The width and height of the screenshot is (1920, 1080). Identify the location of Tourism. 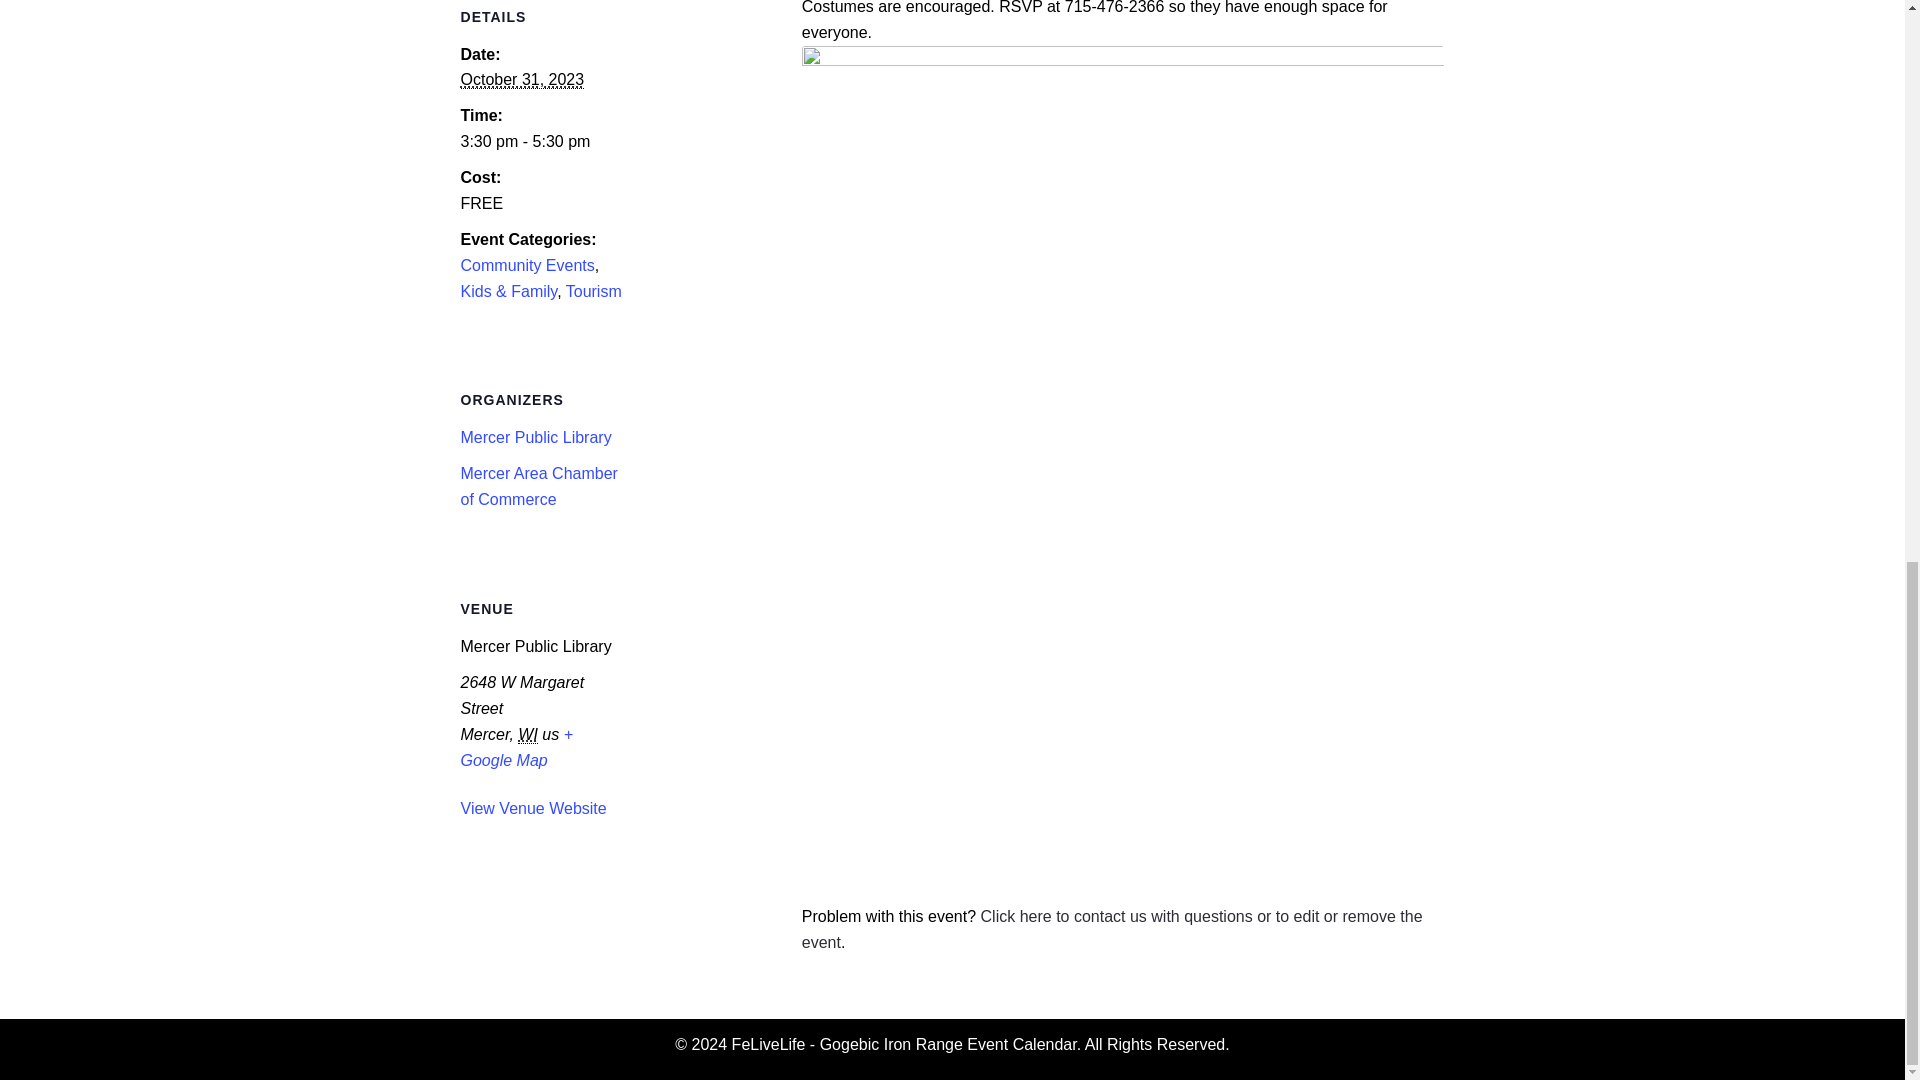
(594, 291).